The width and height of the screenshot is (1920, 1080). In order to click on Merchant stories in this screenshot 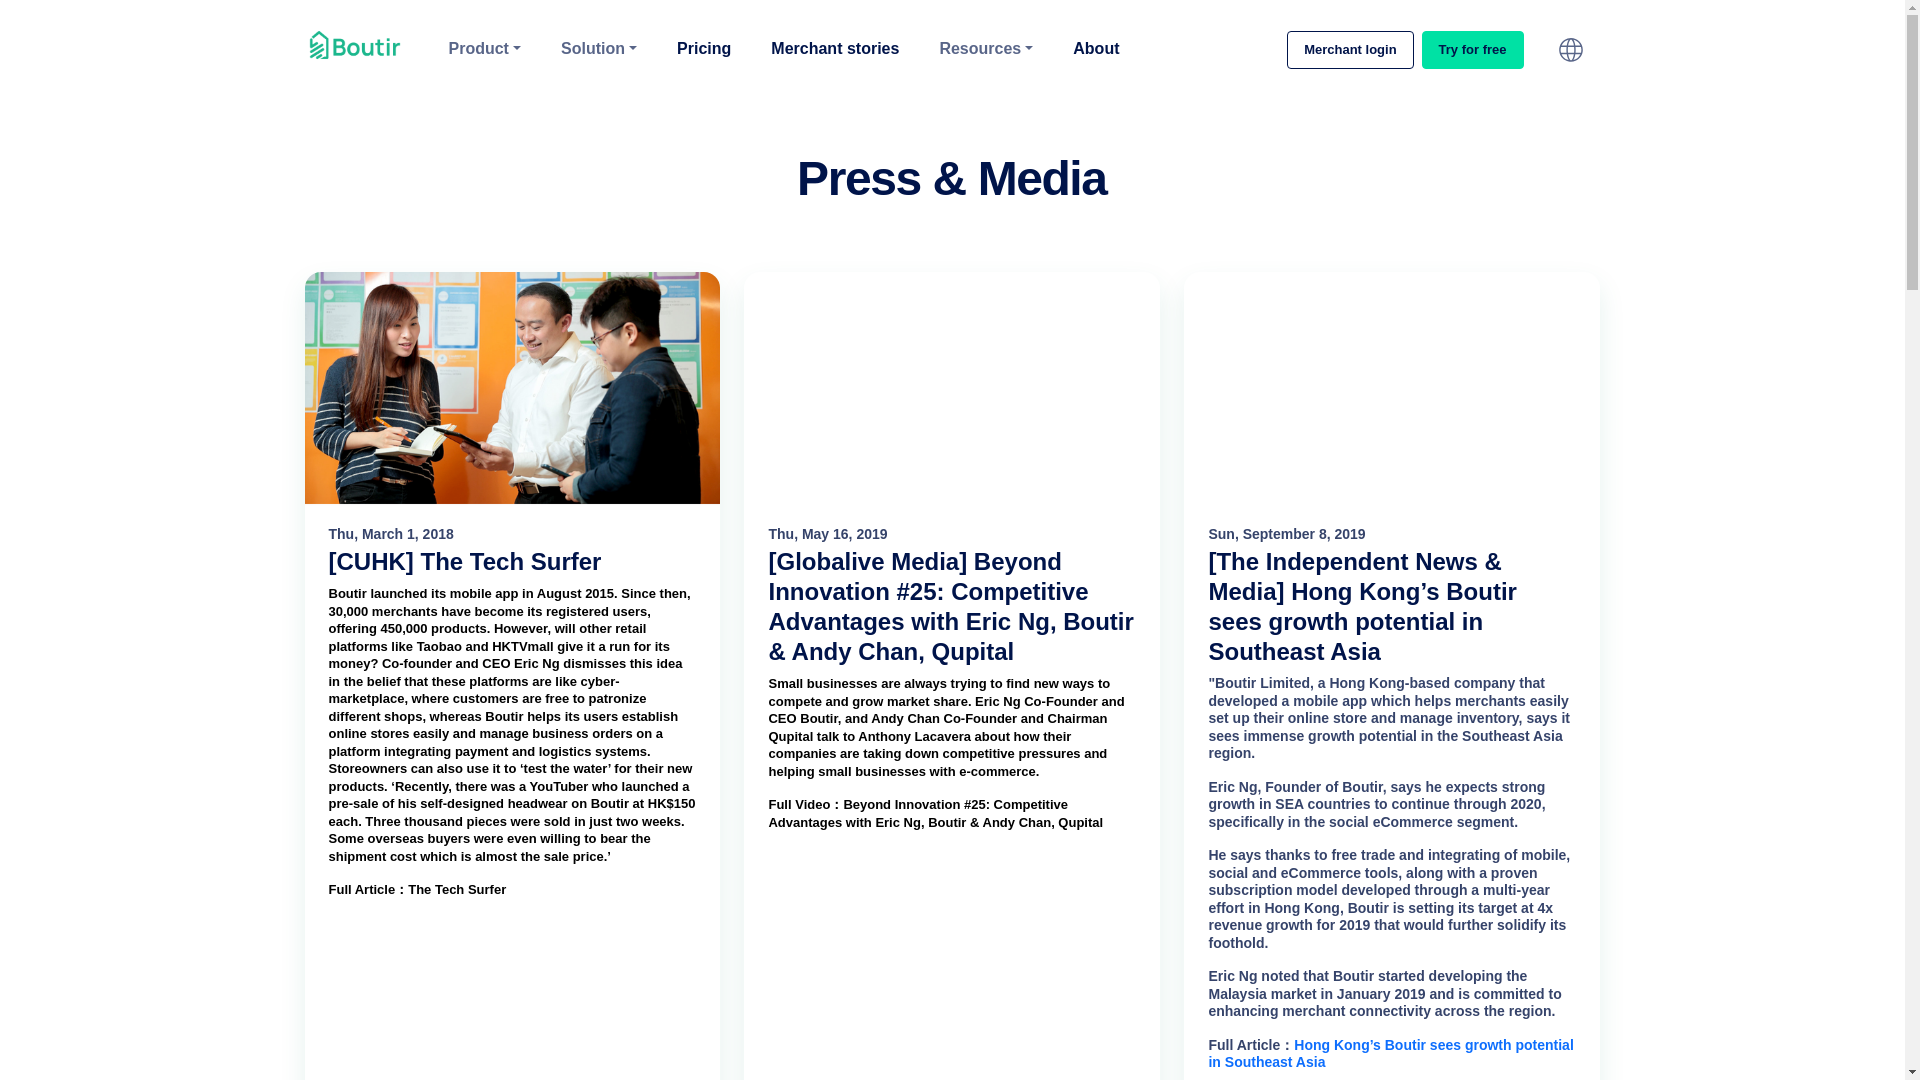, I will do `click(834, 48)`.